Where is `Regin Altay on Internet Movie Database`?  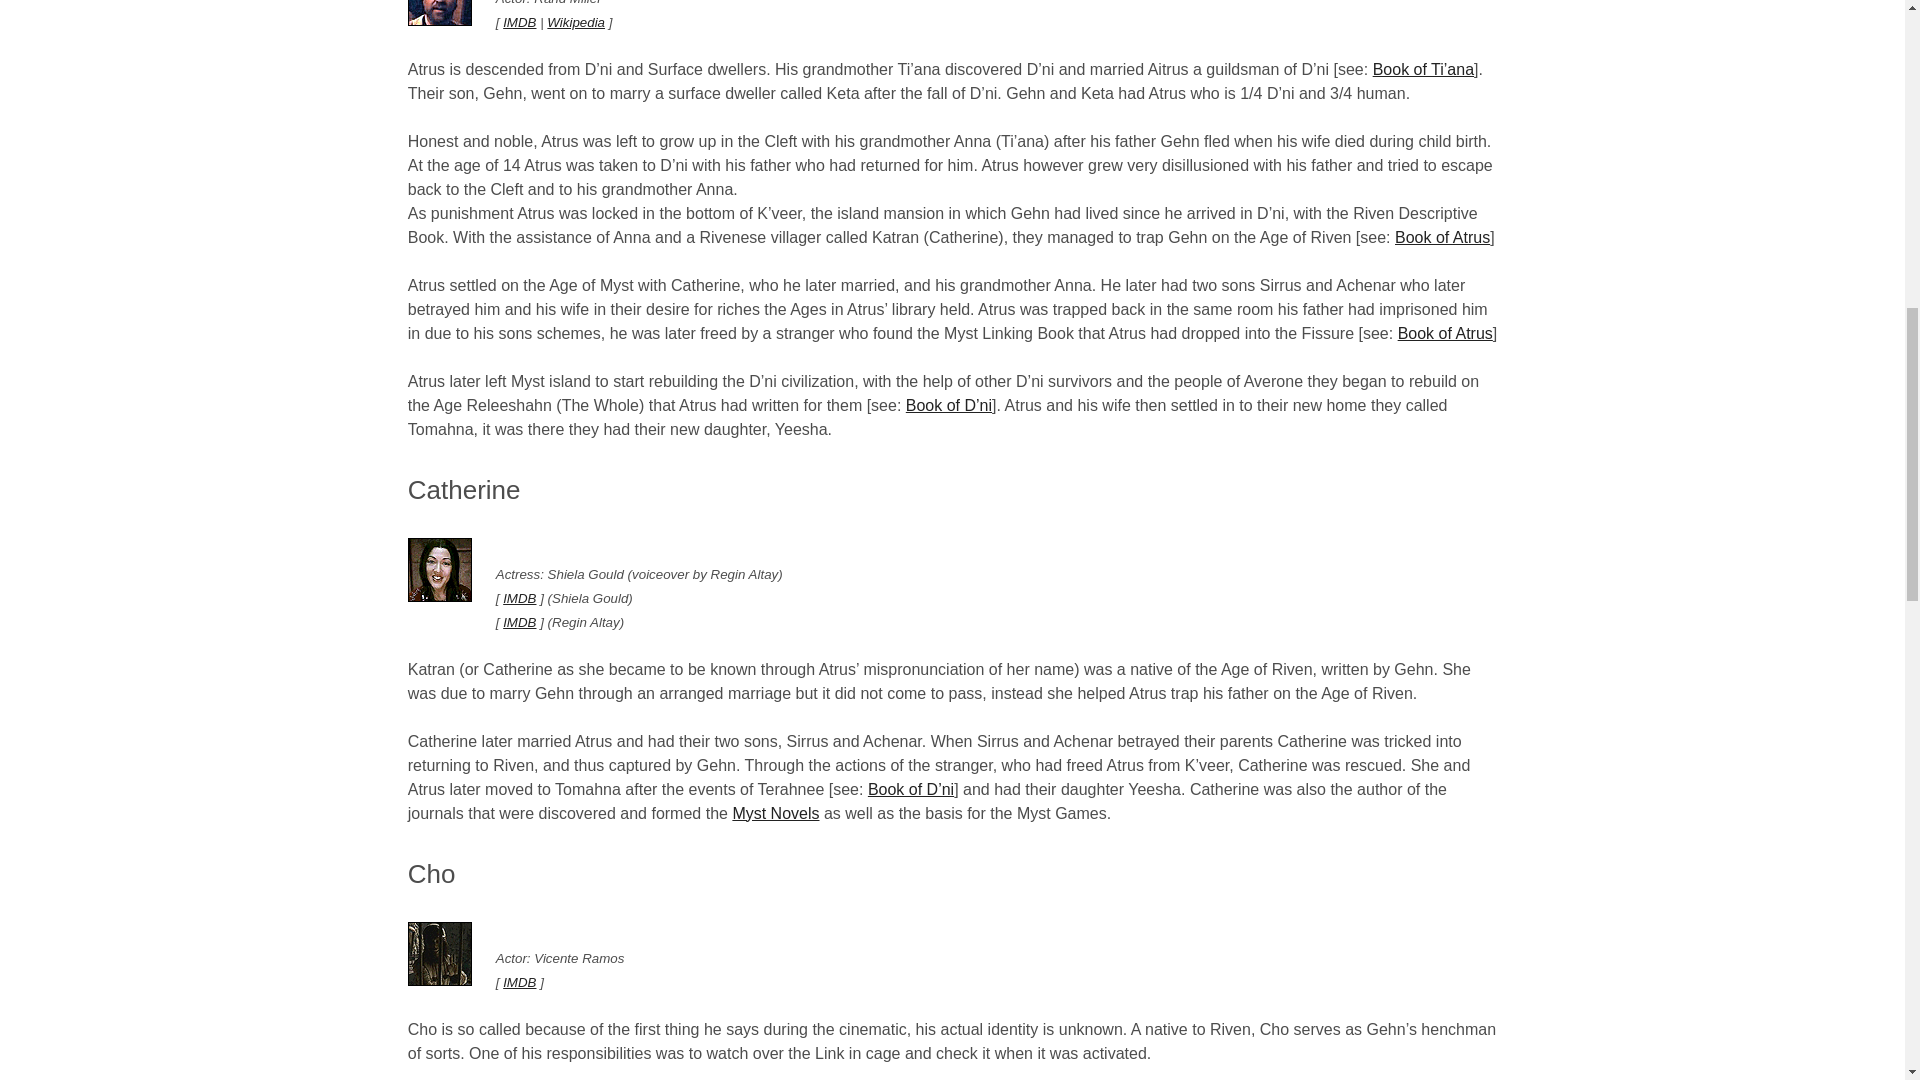
Regin Altay on Internet Movie Database is located at coordinates (519, 622).